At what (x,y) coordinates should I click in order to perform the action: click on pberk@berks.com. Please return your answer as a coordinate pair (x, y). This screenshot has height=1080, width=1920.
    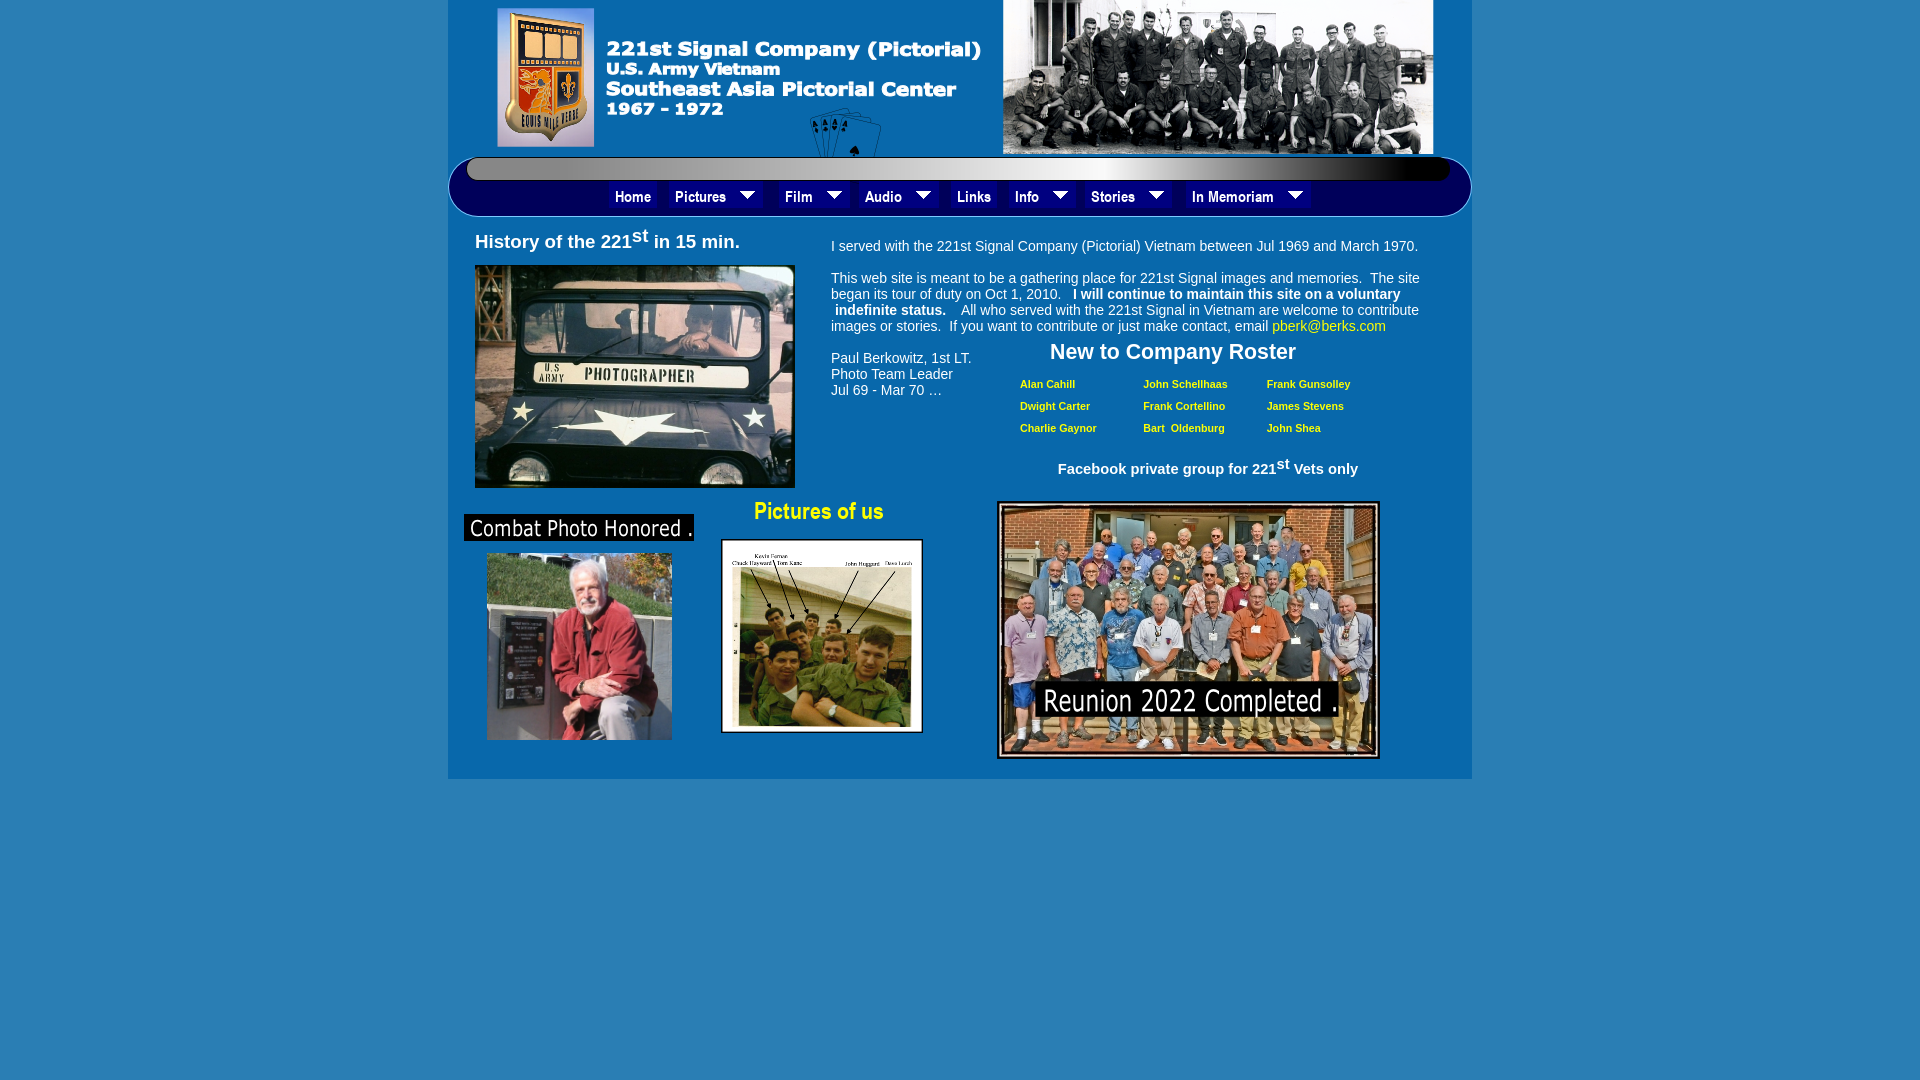
    Looking at the image, I should click on (1329, 326).